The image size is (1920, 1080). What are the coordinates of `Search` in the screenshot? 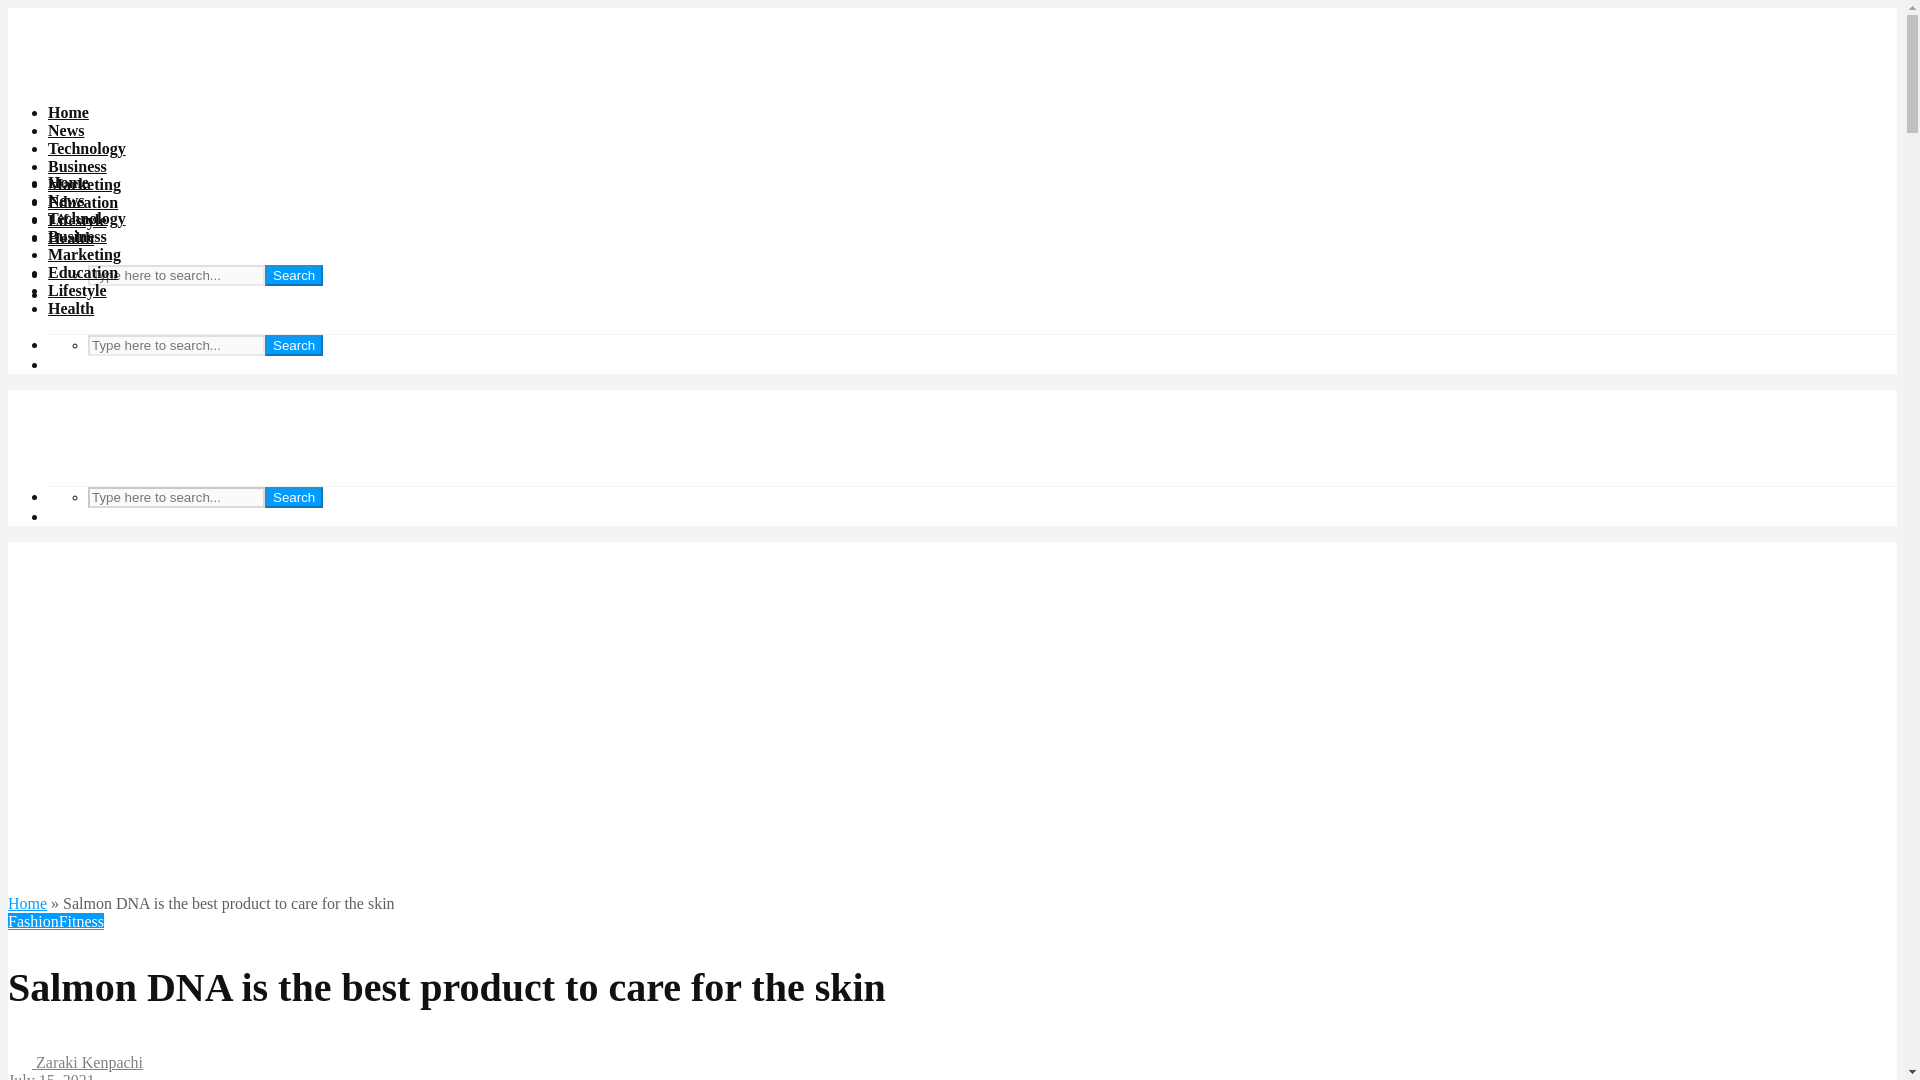 It's located at (293, 345).